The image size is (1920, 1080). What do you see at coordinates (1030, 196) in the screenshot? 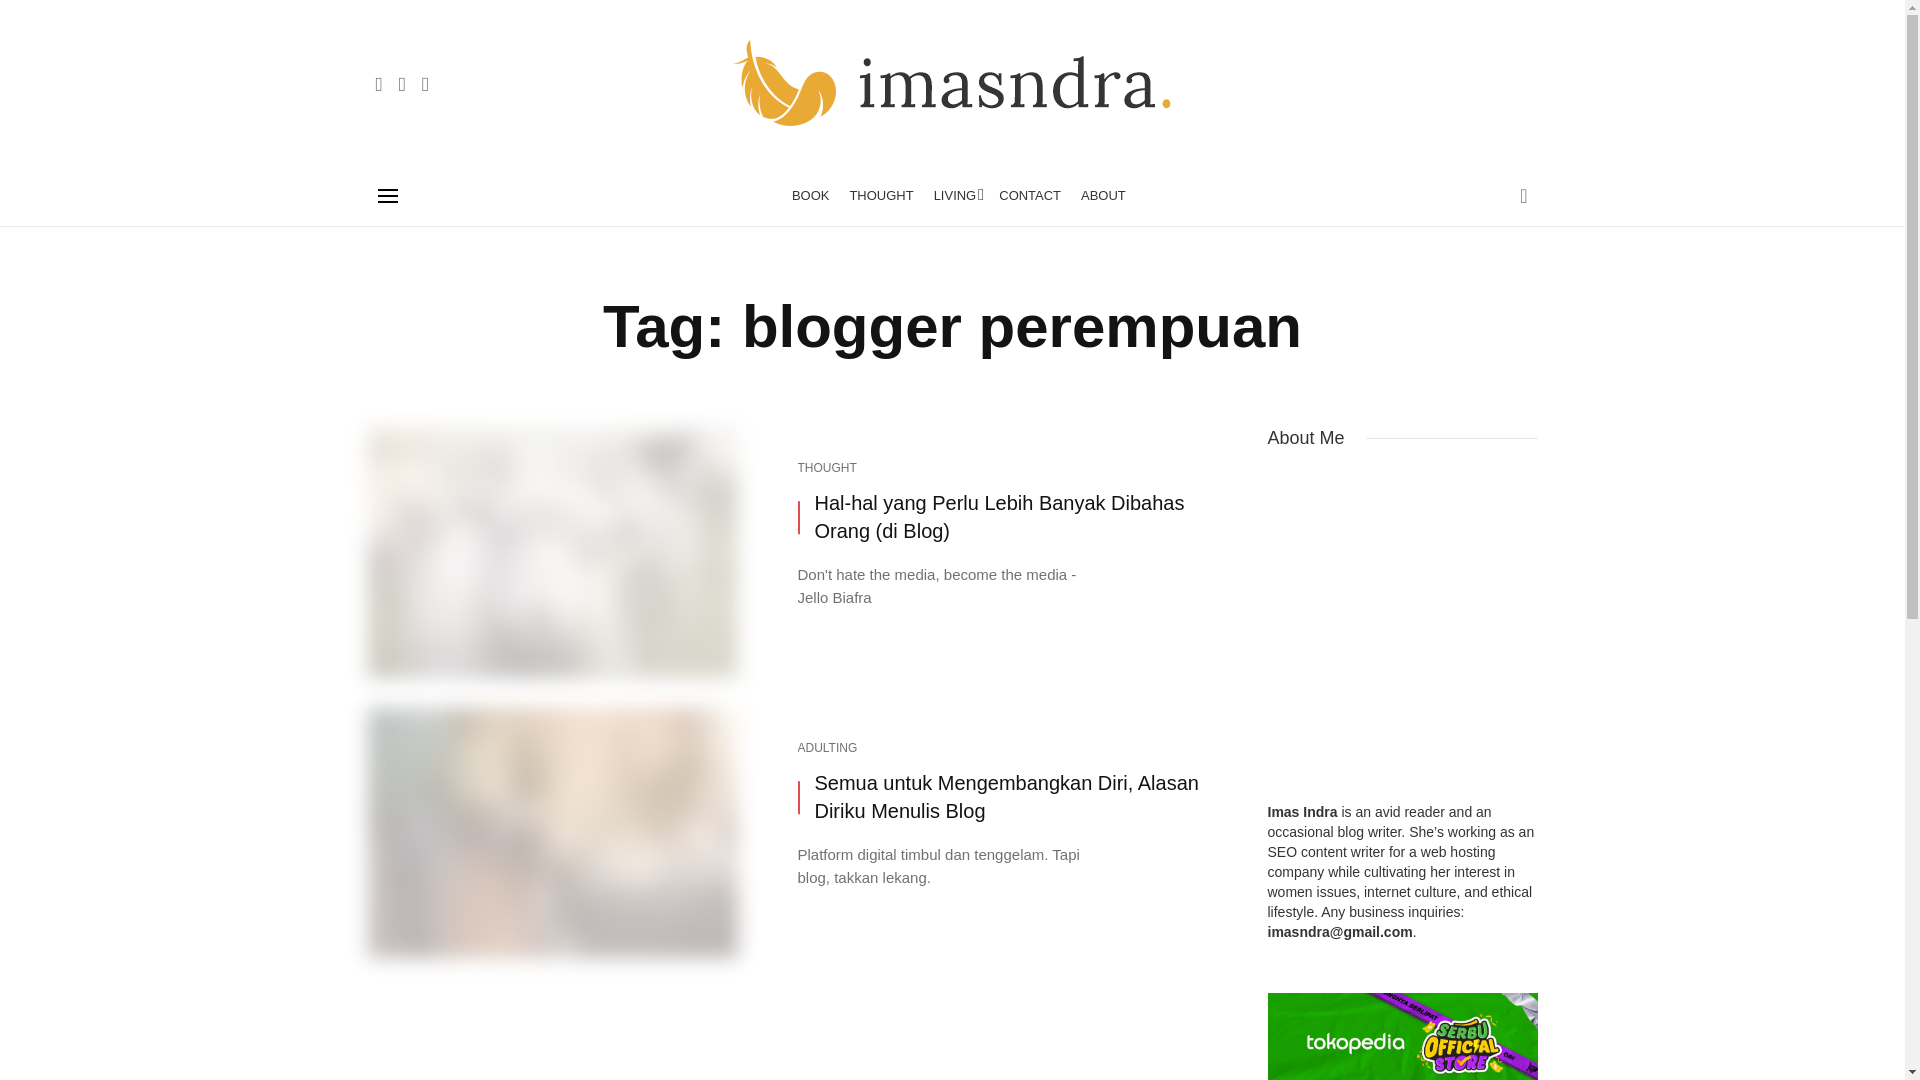
I see `CONTACT` at bounding box center [1030, 196].